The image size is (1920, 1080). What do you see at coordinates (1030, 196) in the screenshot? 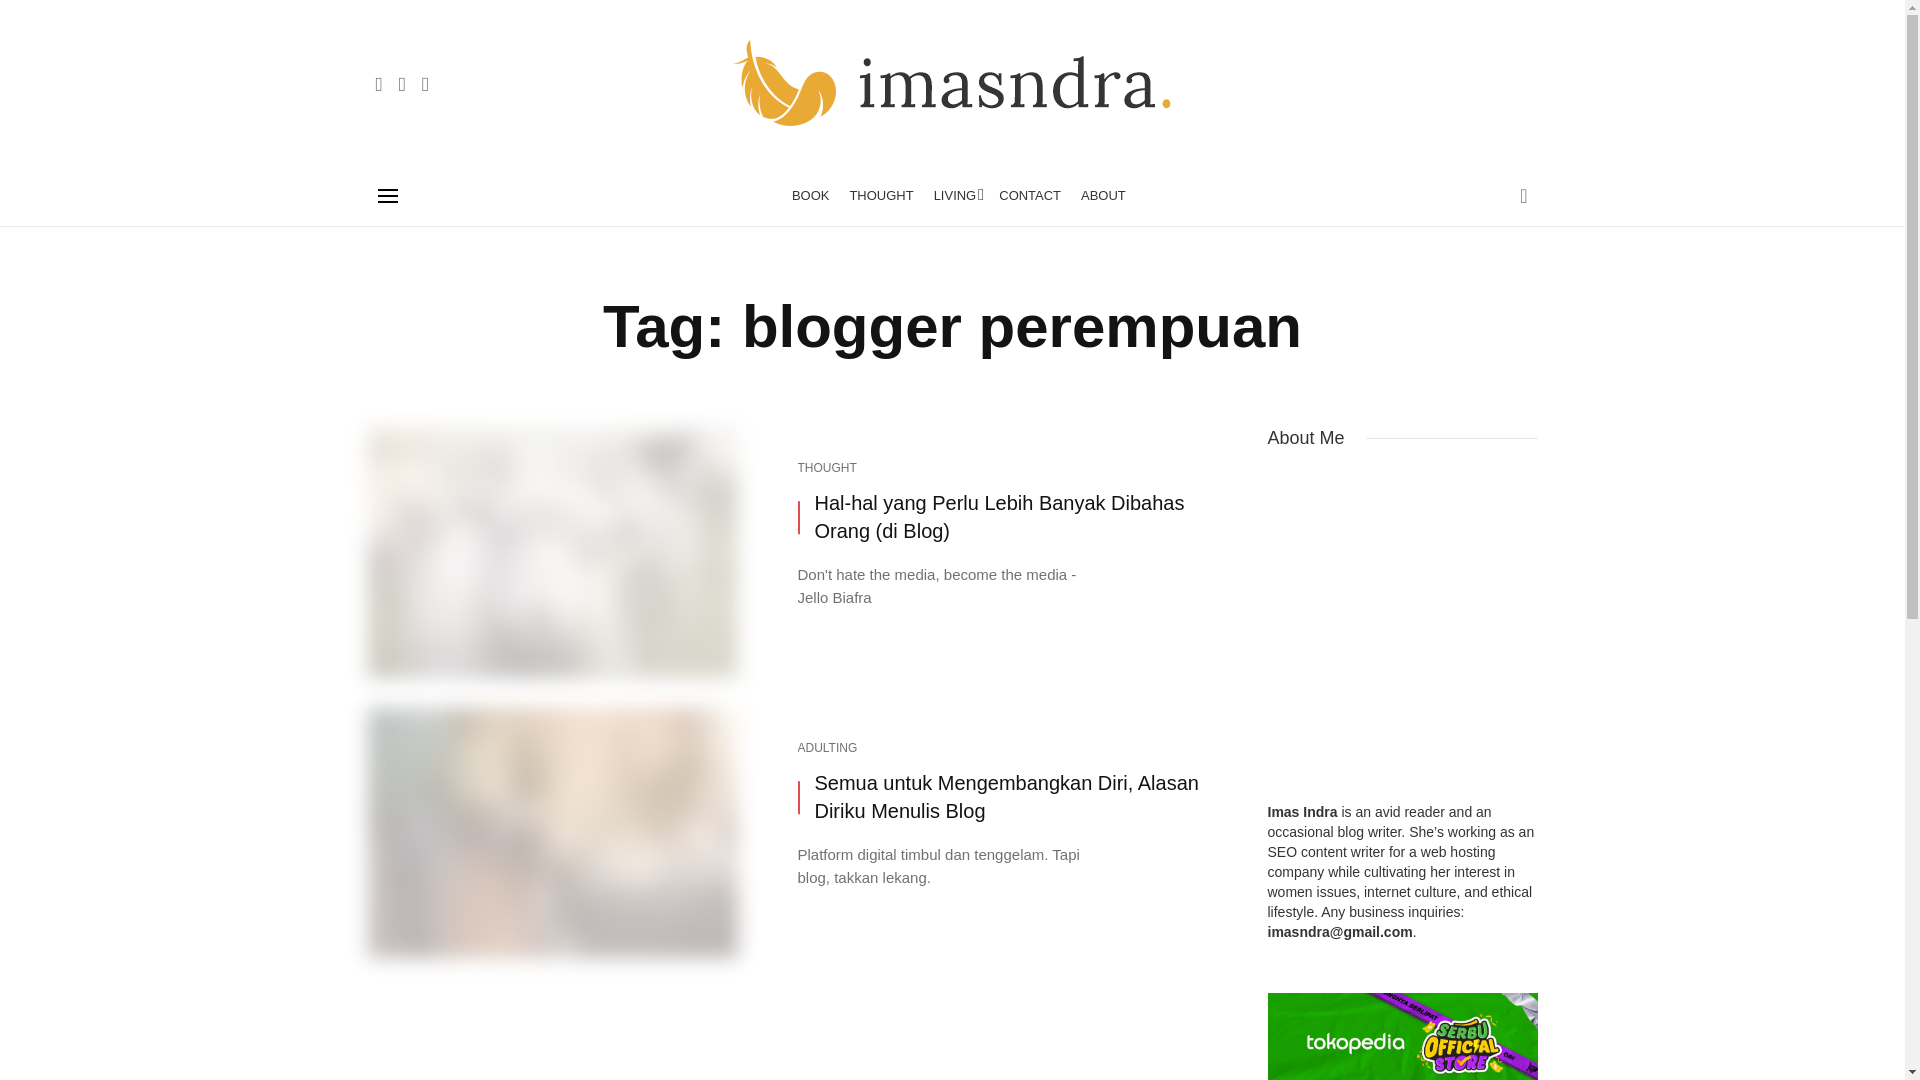
I see `CONTACT` at bounding box center [1030, 196].